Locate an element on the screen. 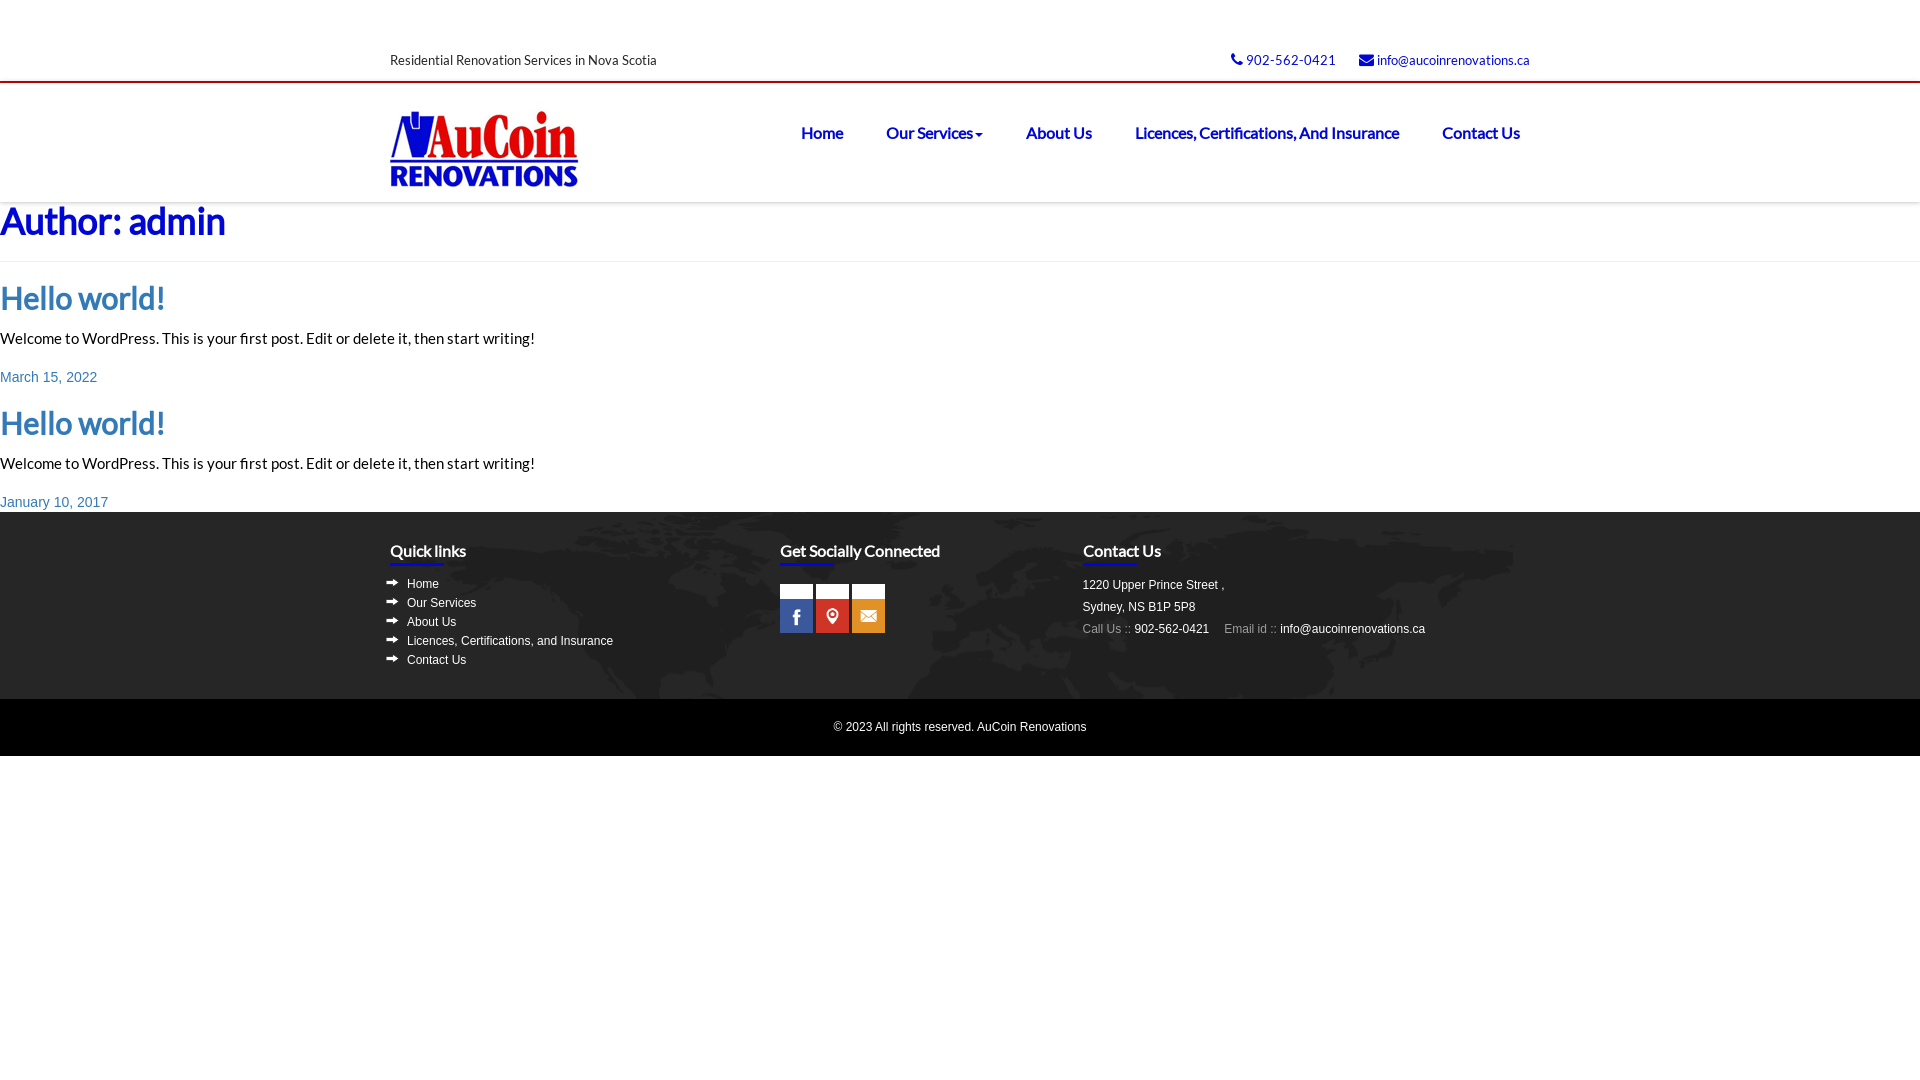  About Us is located at coordinates (1049, 147).